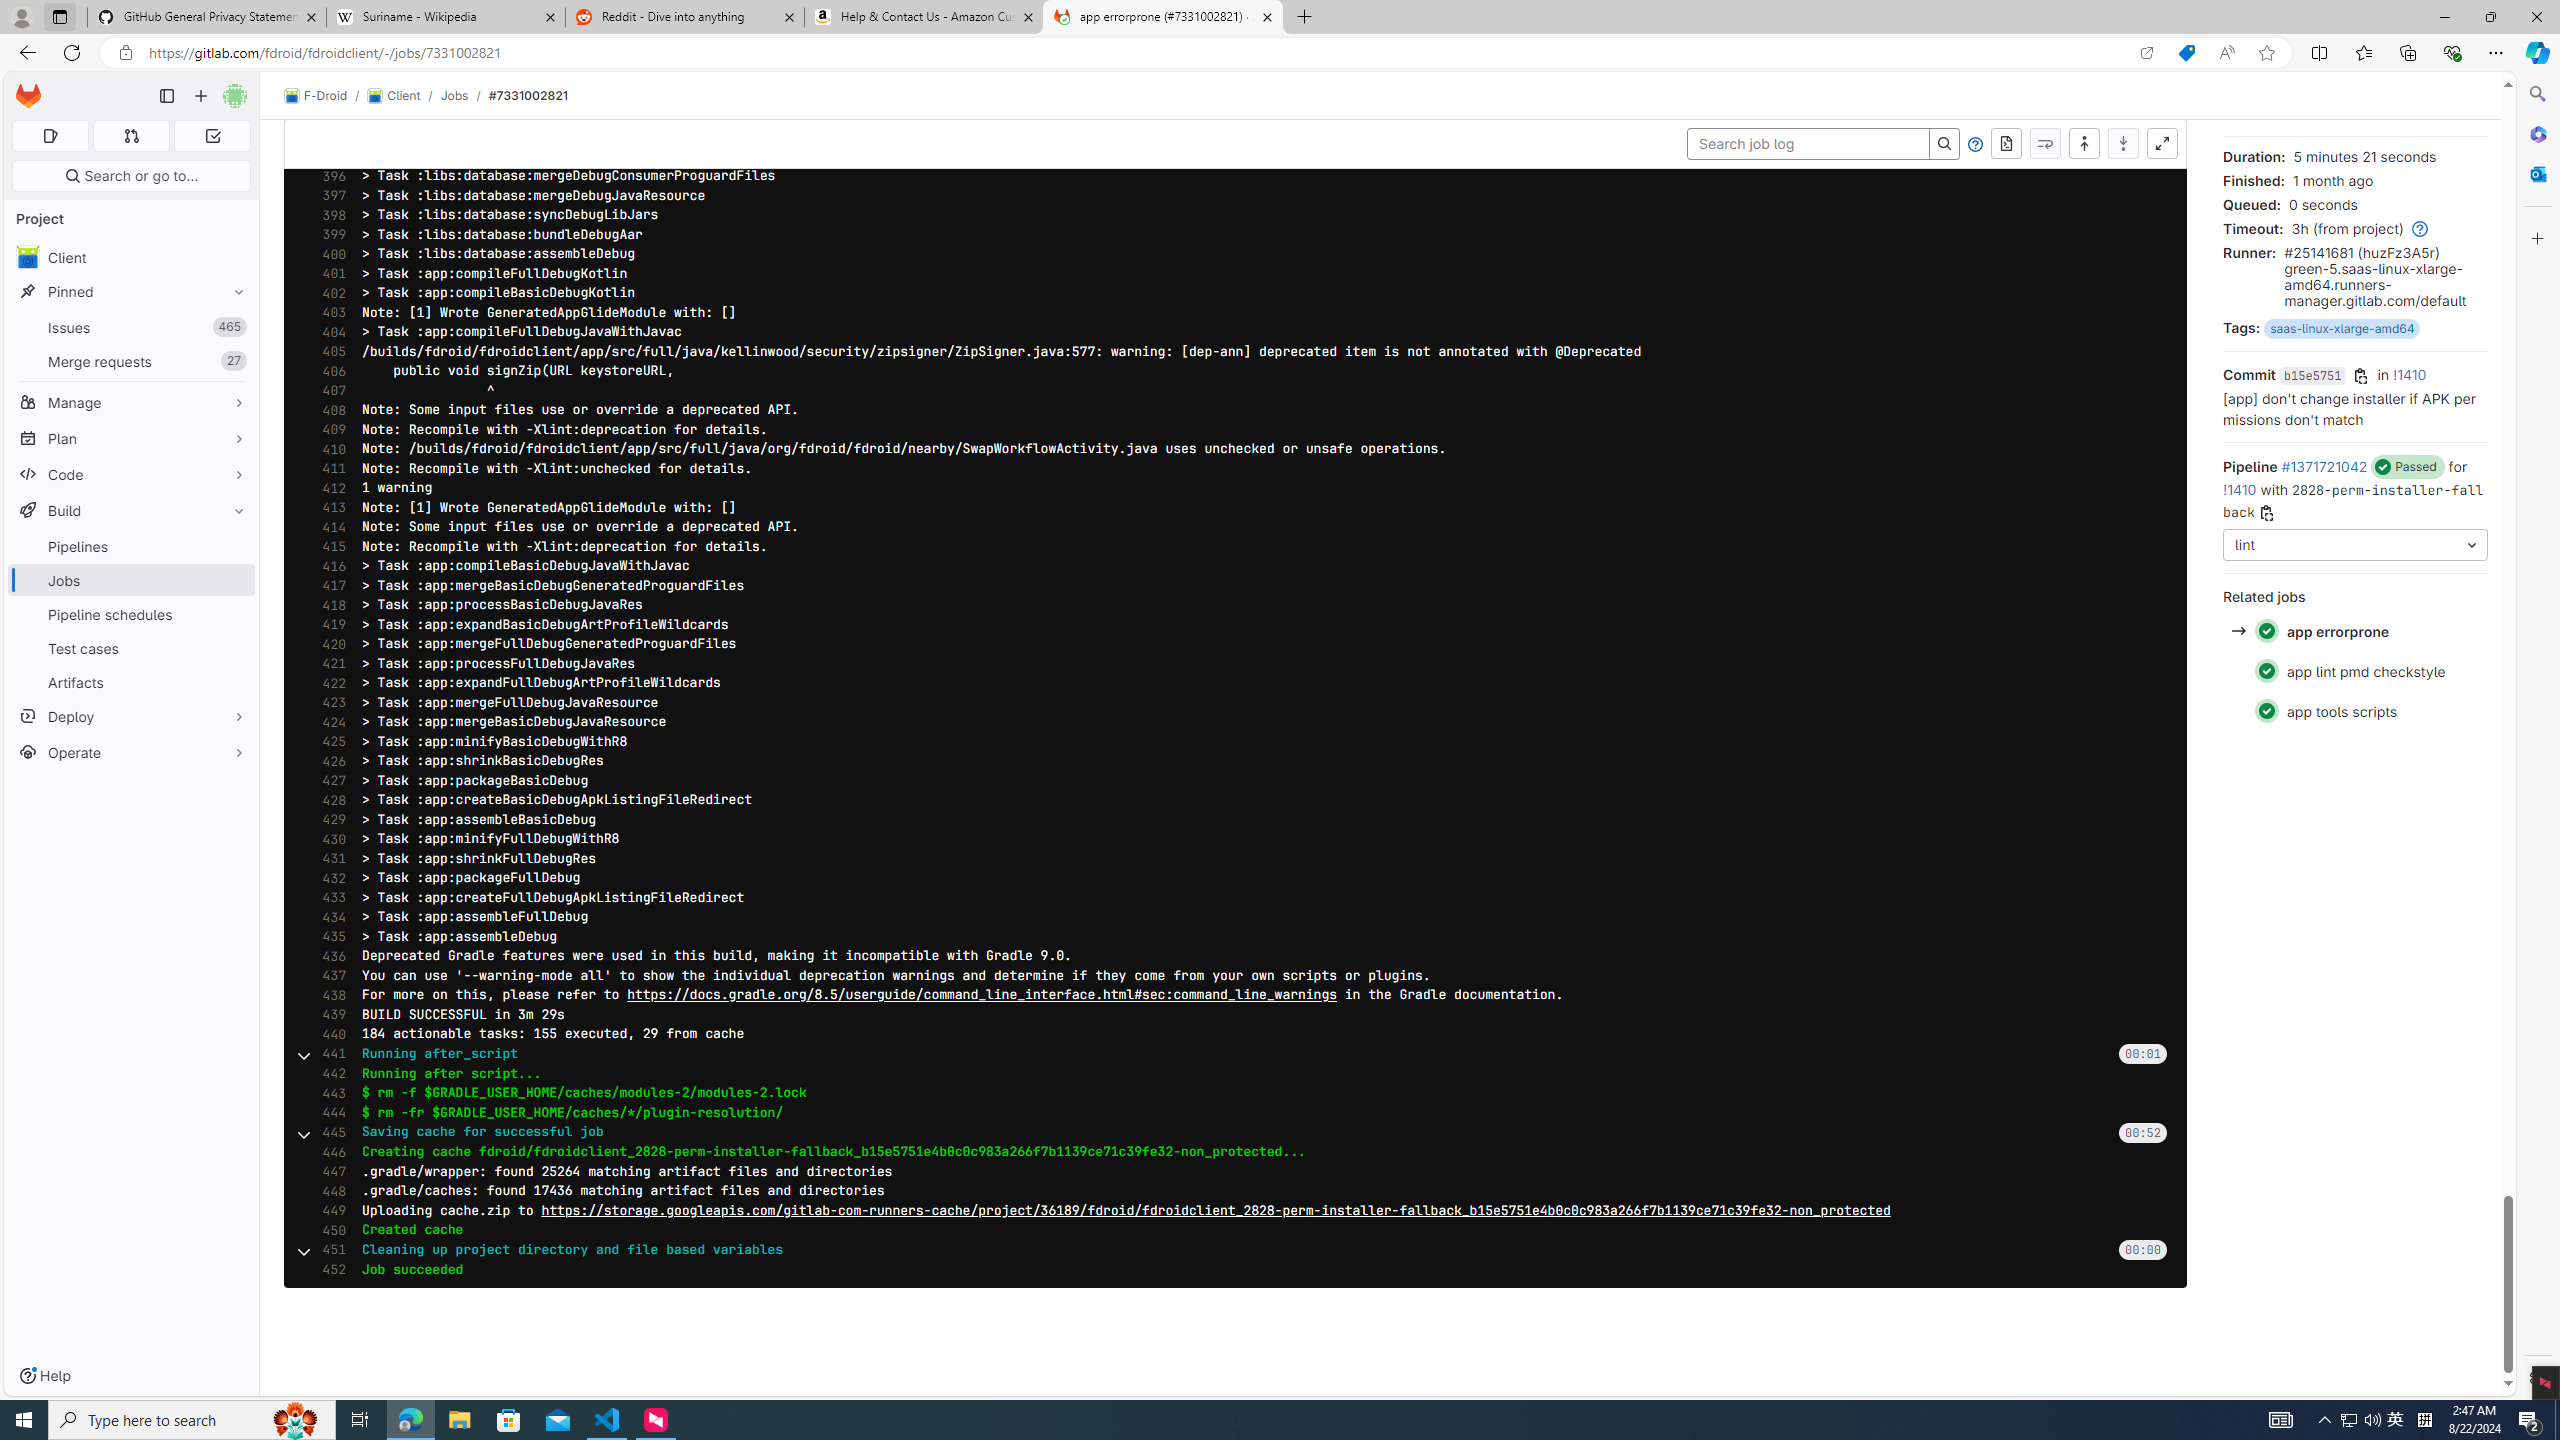 Image resolution: width=2560 pixels, height=1440 pixels. What do you see at coordinates (2416, 228) in the screenshot?
I see `Class: gl-link` at bounding box center [2416, 228].